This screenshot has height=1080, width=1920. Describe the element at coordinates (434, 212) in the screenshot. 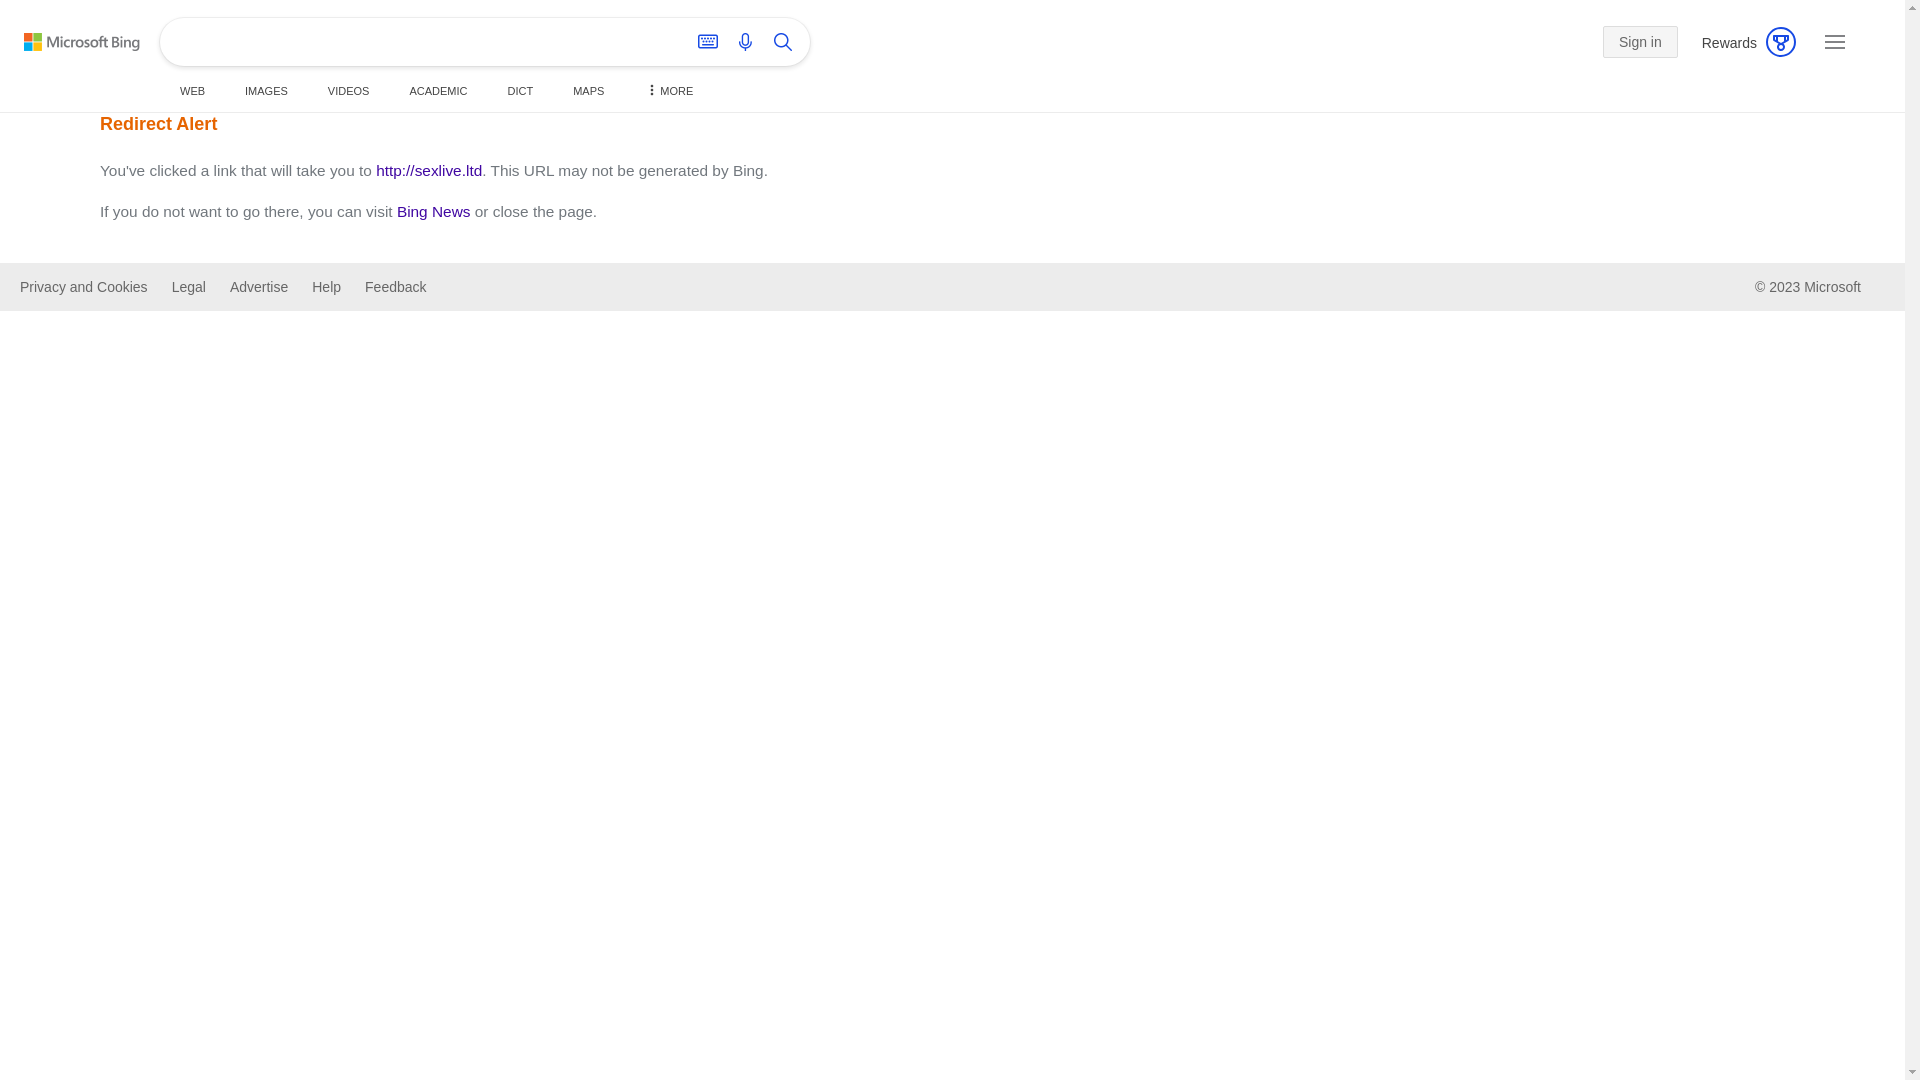

I see `Bing News` at that location.